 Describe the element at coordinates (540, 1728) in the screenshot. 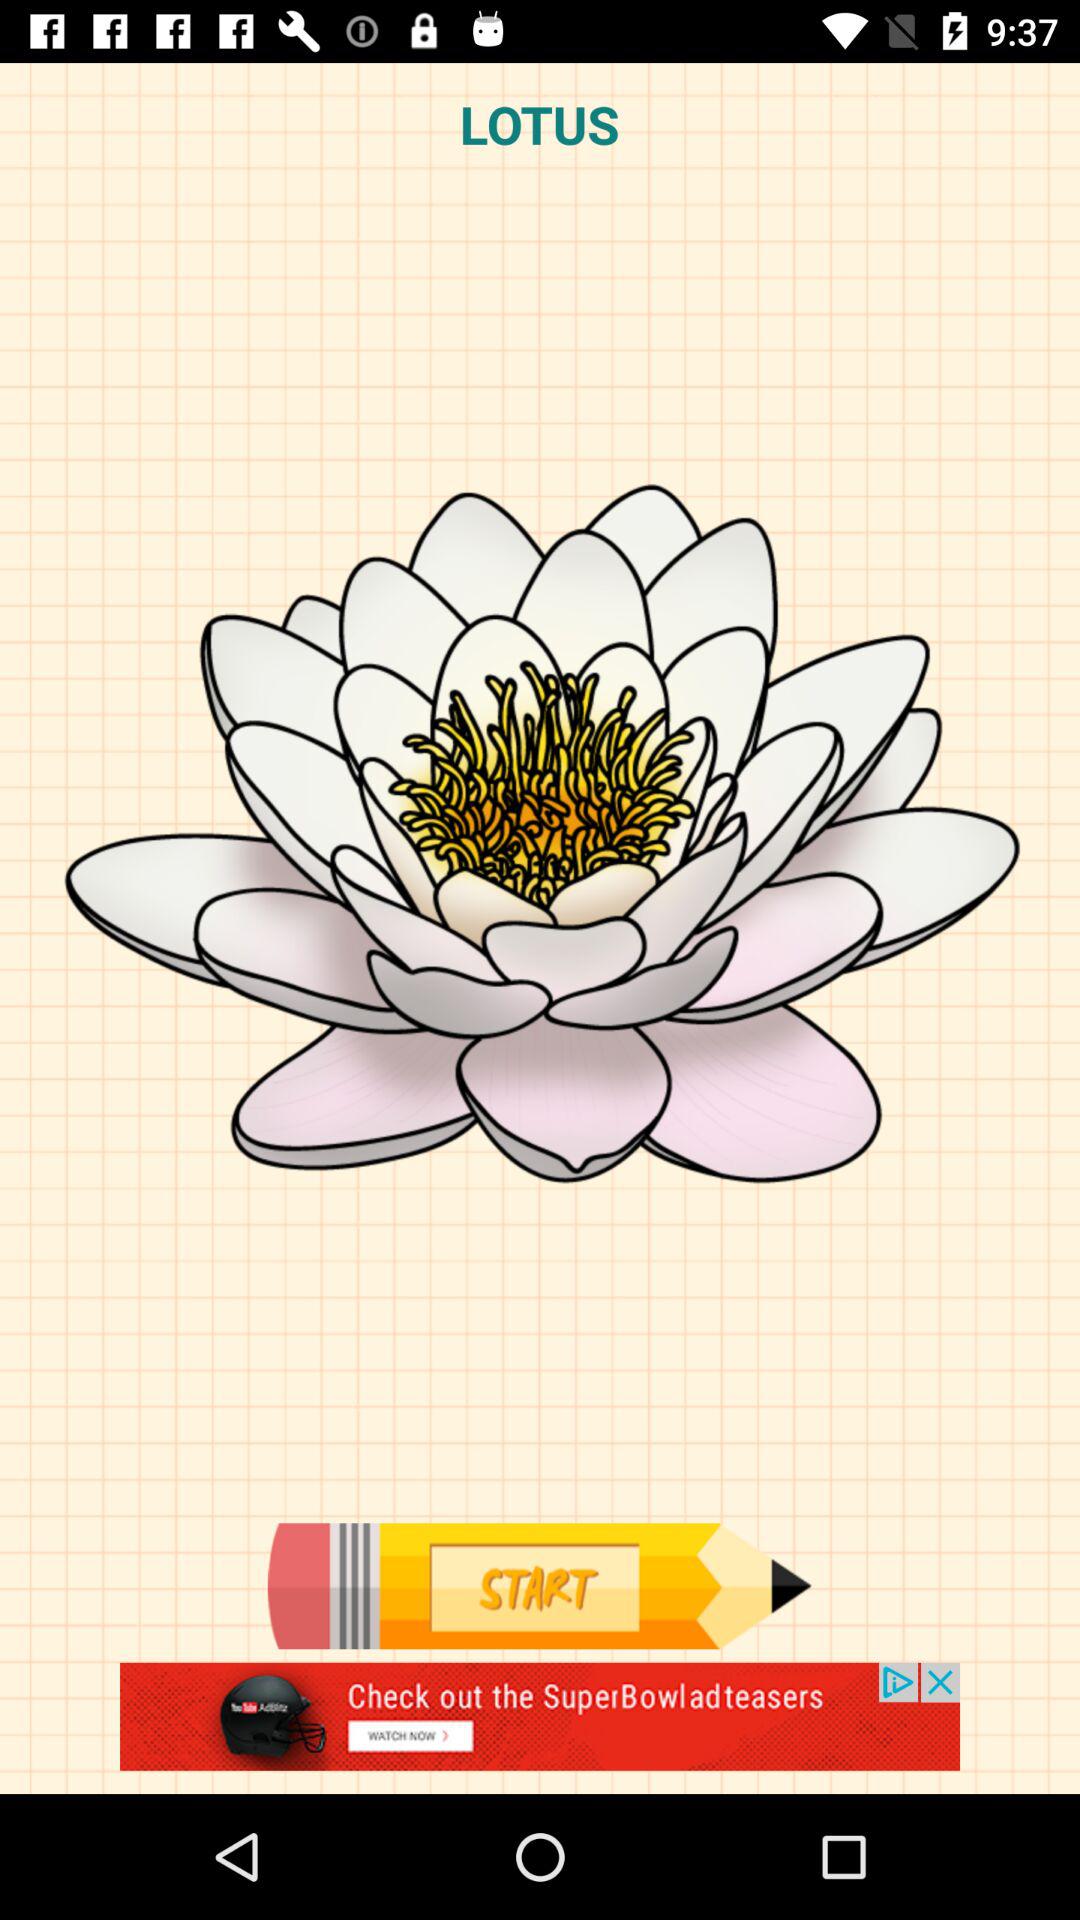

I see `go to the advertisement page` at that location.